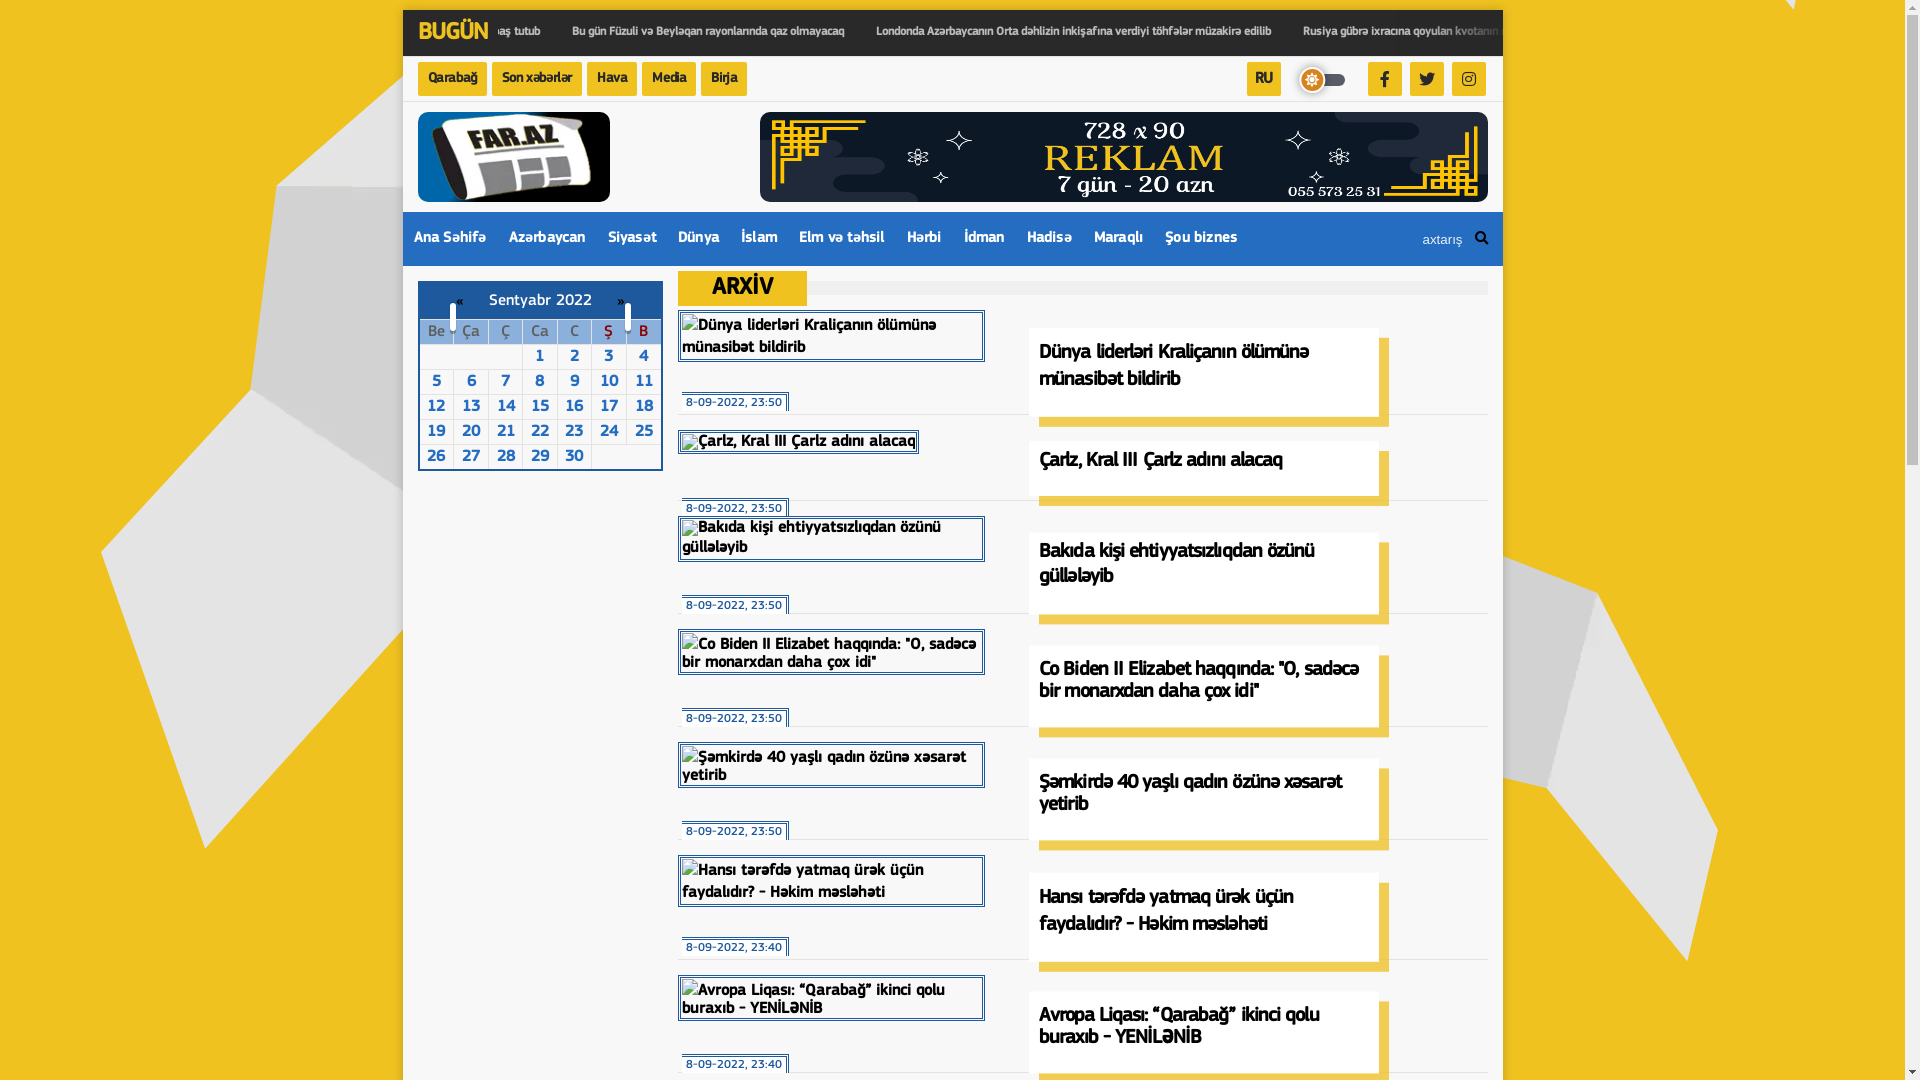 The width and height of the screenshot is (1920, 1080). Describe the element at coordinates (832, 336) in the screenshot. I see `8-09-2022, 23:50` at that location.